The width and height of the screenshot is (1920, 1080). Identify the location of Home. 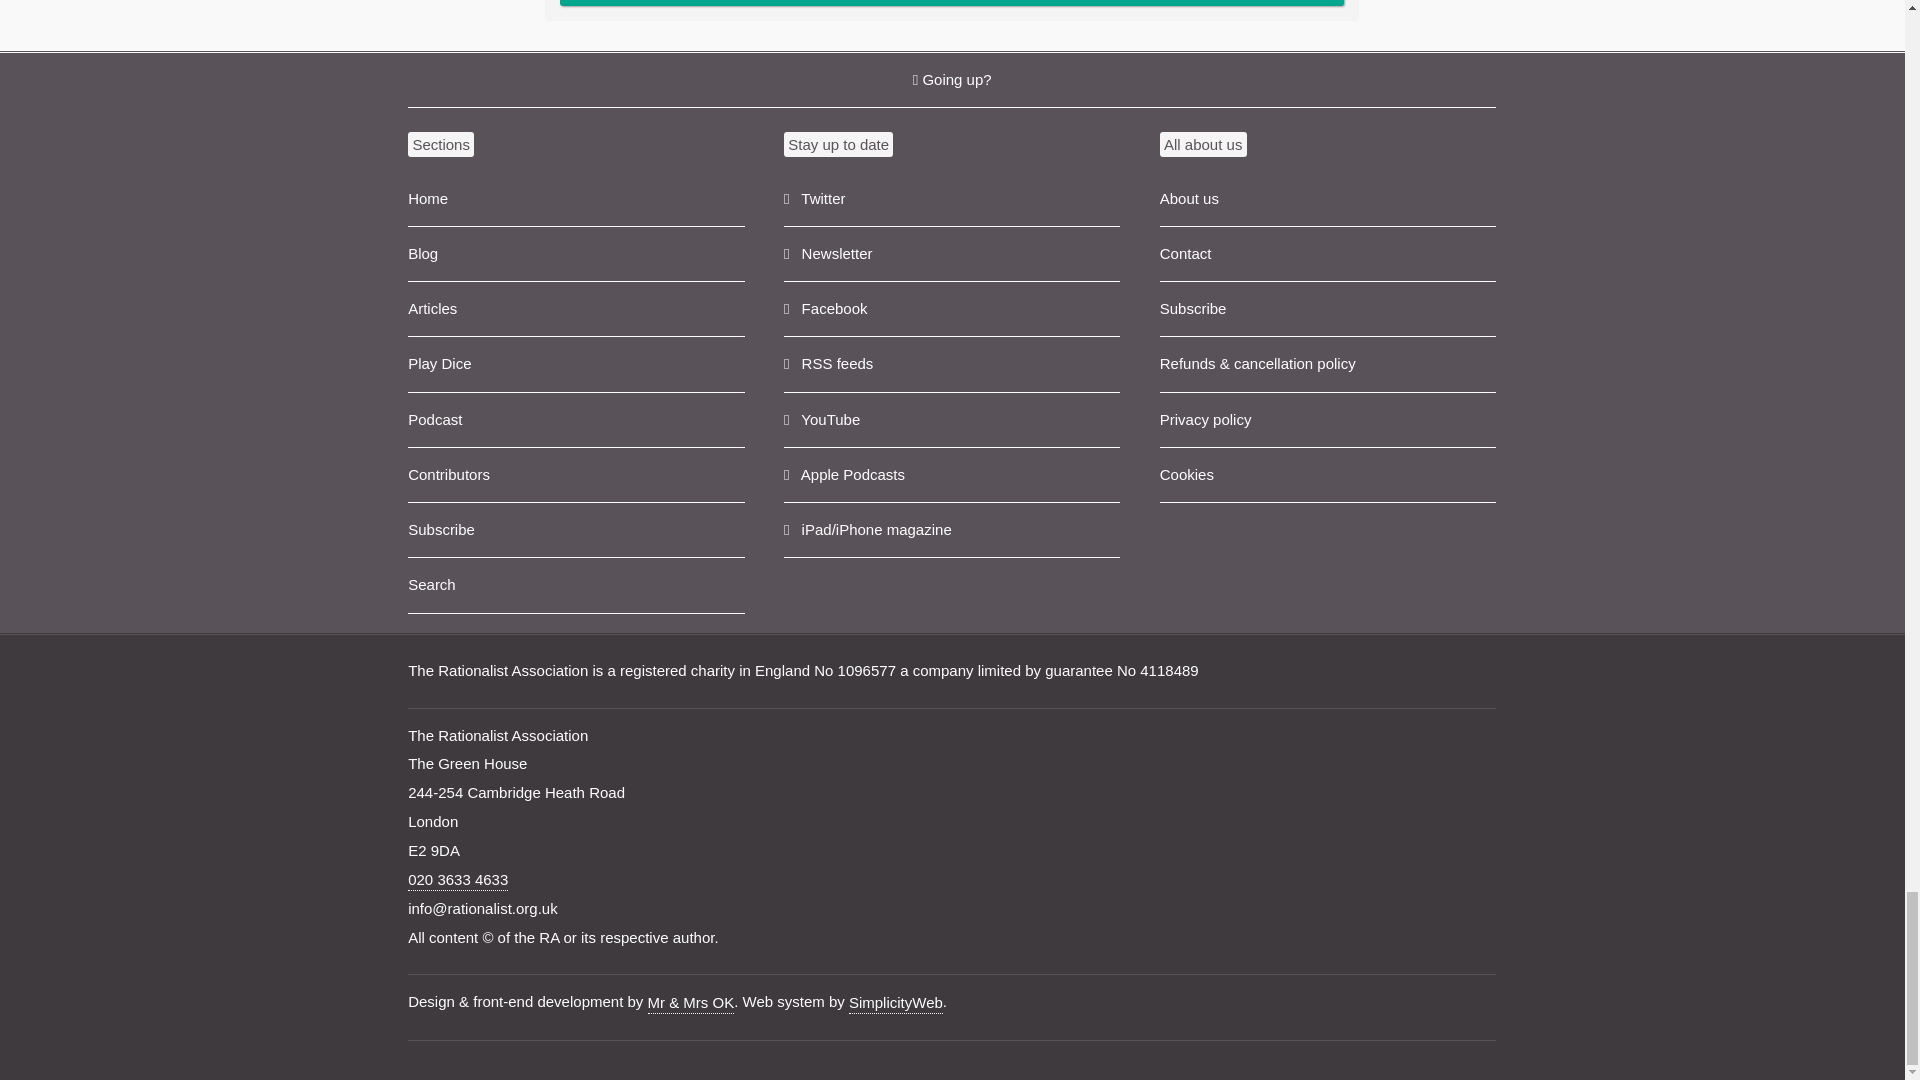
(576, 198).